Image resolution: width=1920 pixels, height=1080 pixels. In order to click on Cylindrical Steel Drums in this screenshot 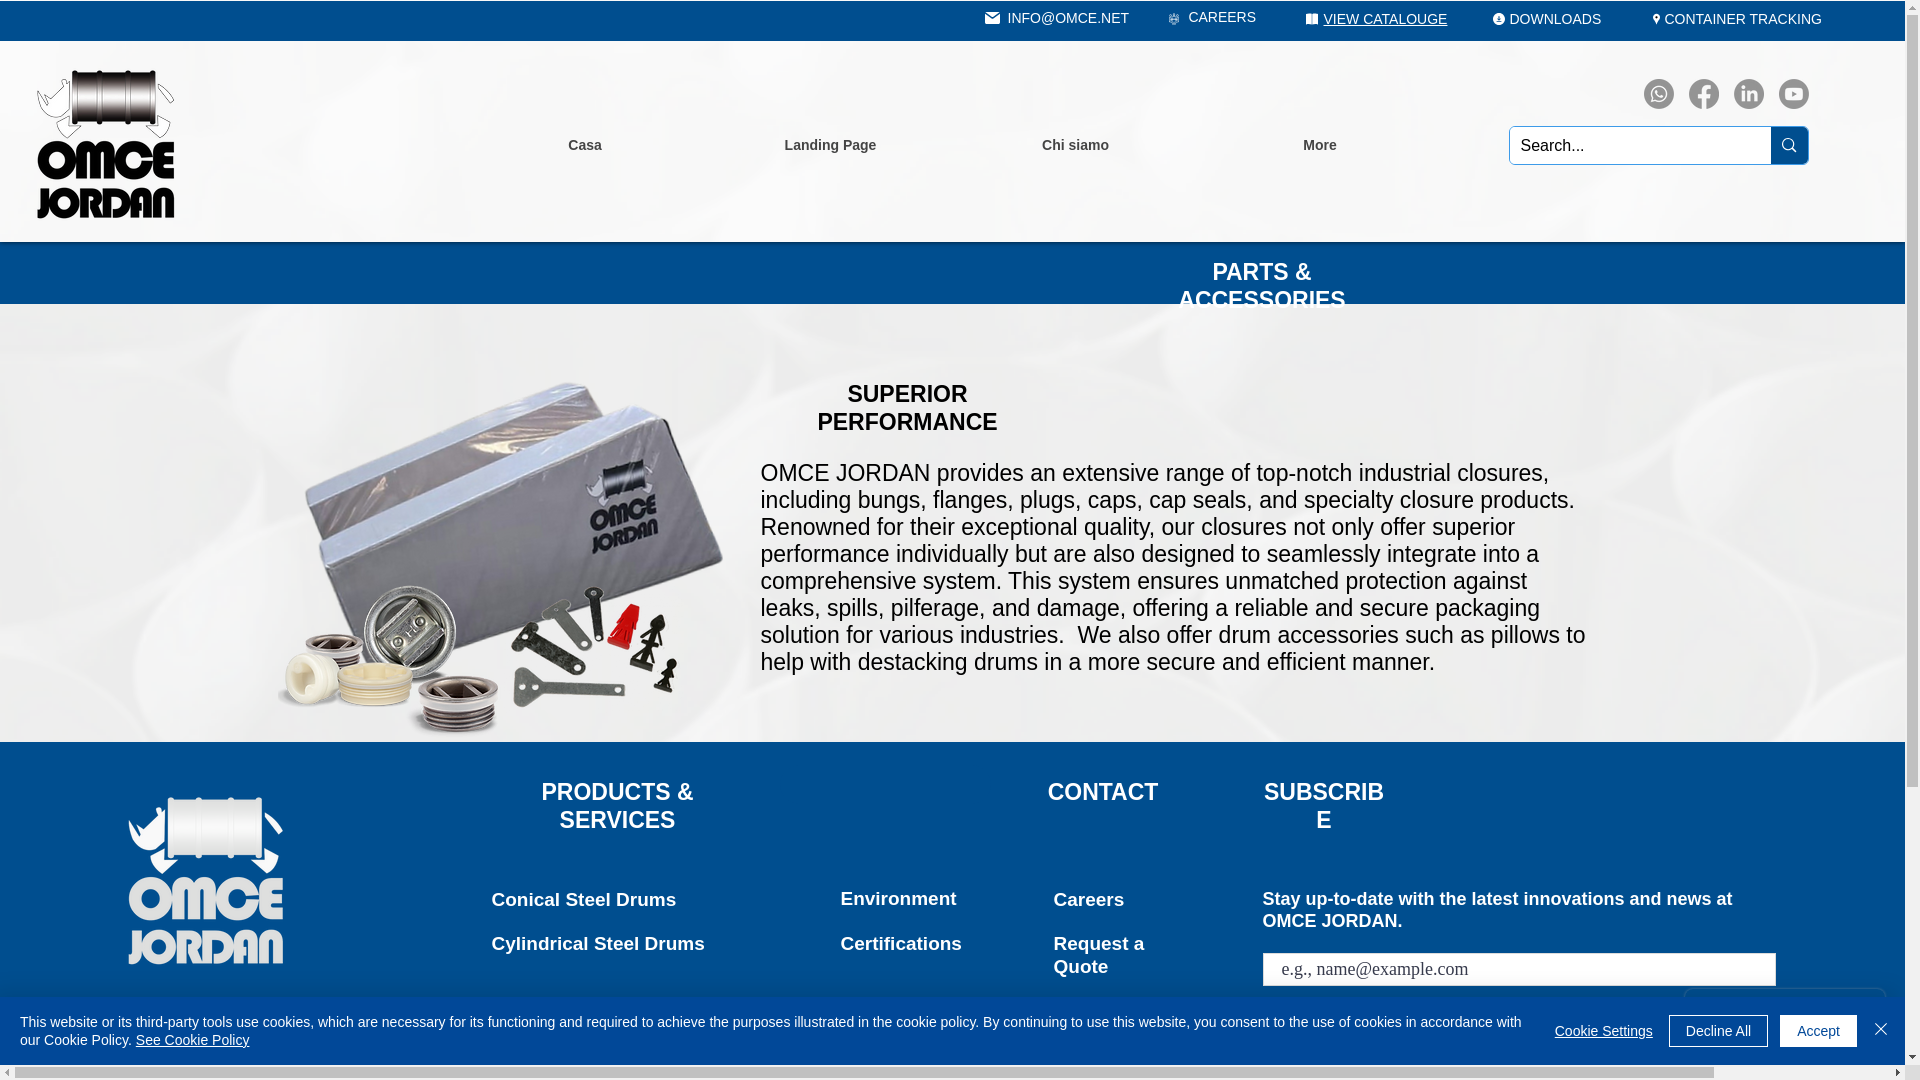, I will do `click(598, 943)`.